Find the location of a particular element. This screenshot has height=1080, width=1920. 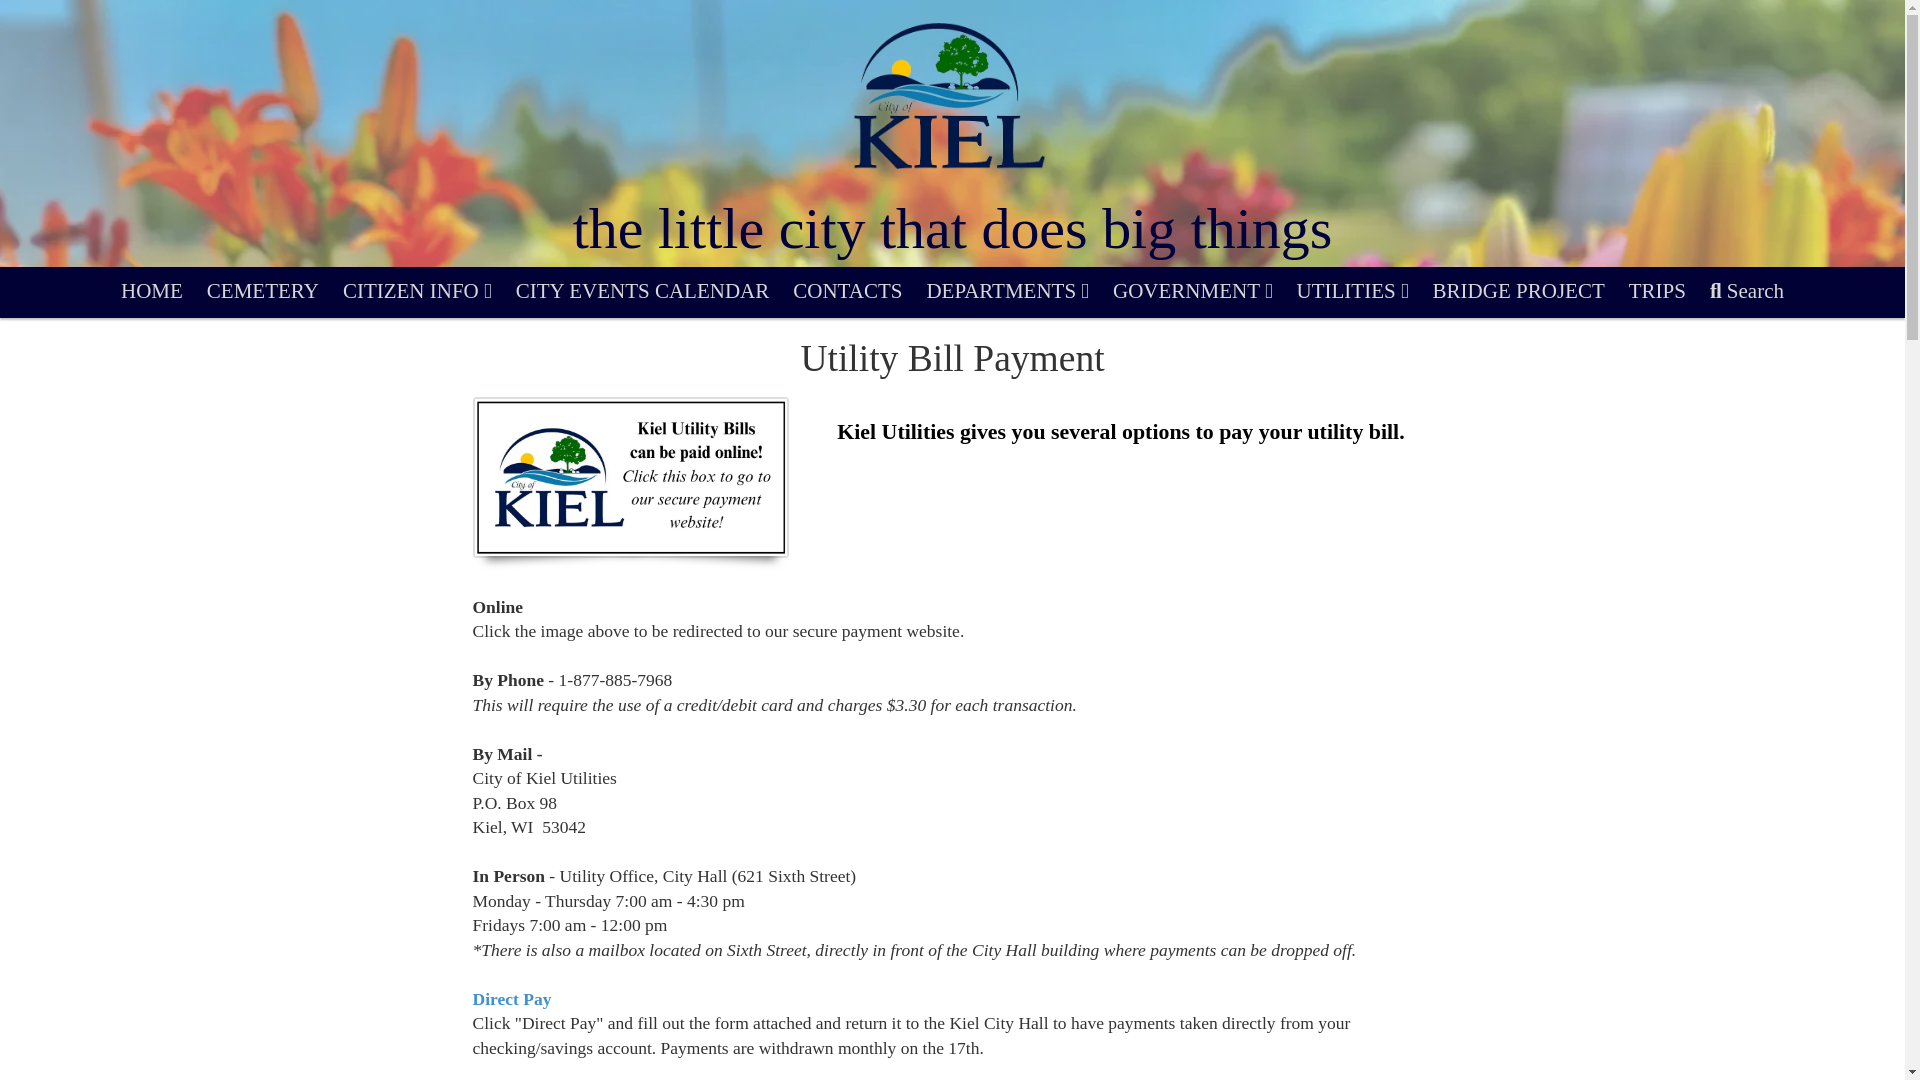

CITY EVENTS CALENDAR is located at coordinates (642, 292).